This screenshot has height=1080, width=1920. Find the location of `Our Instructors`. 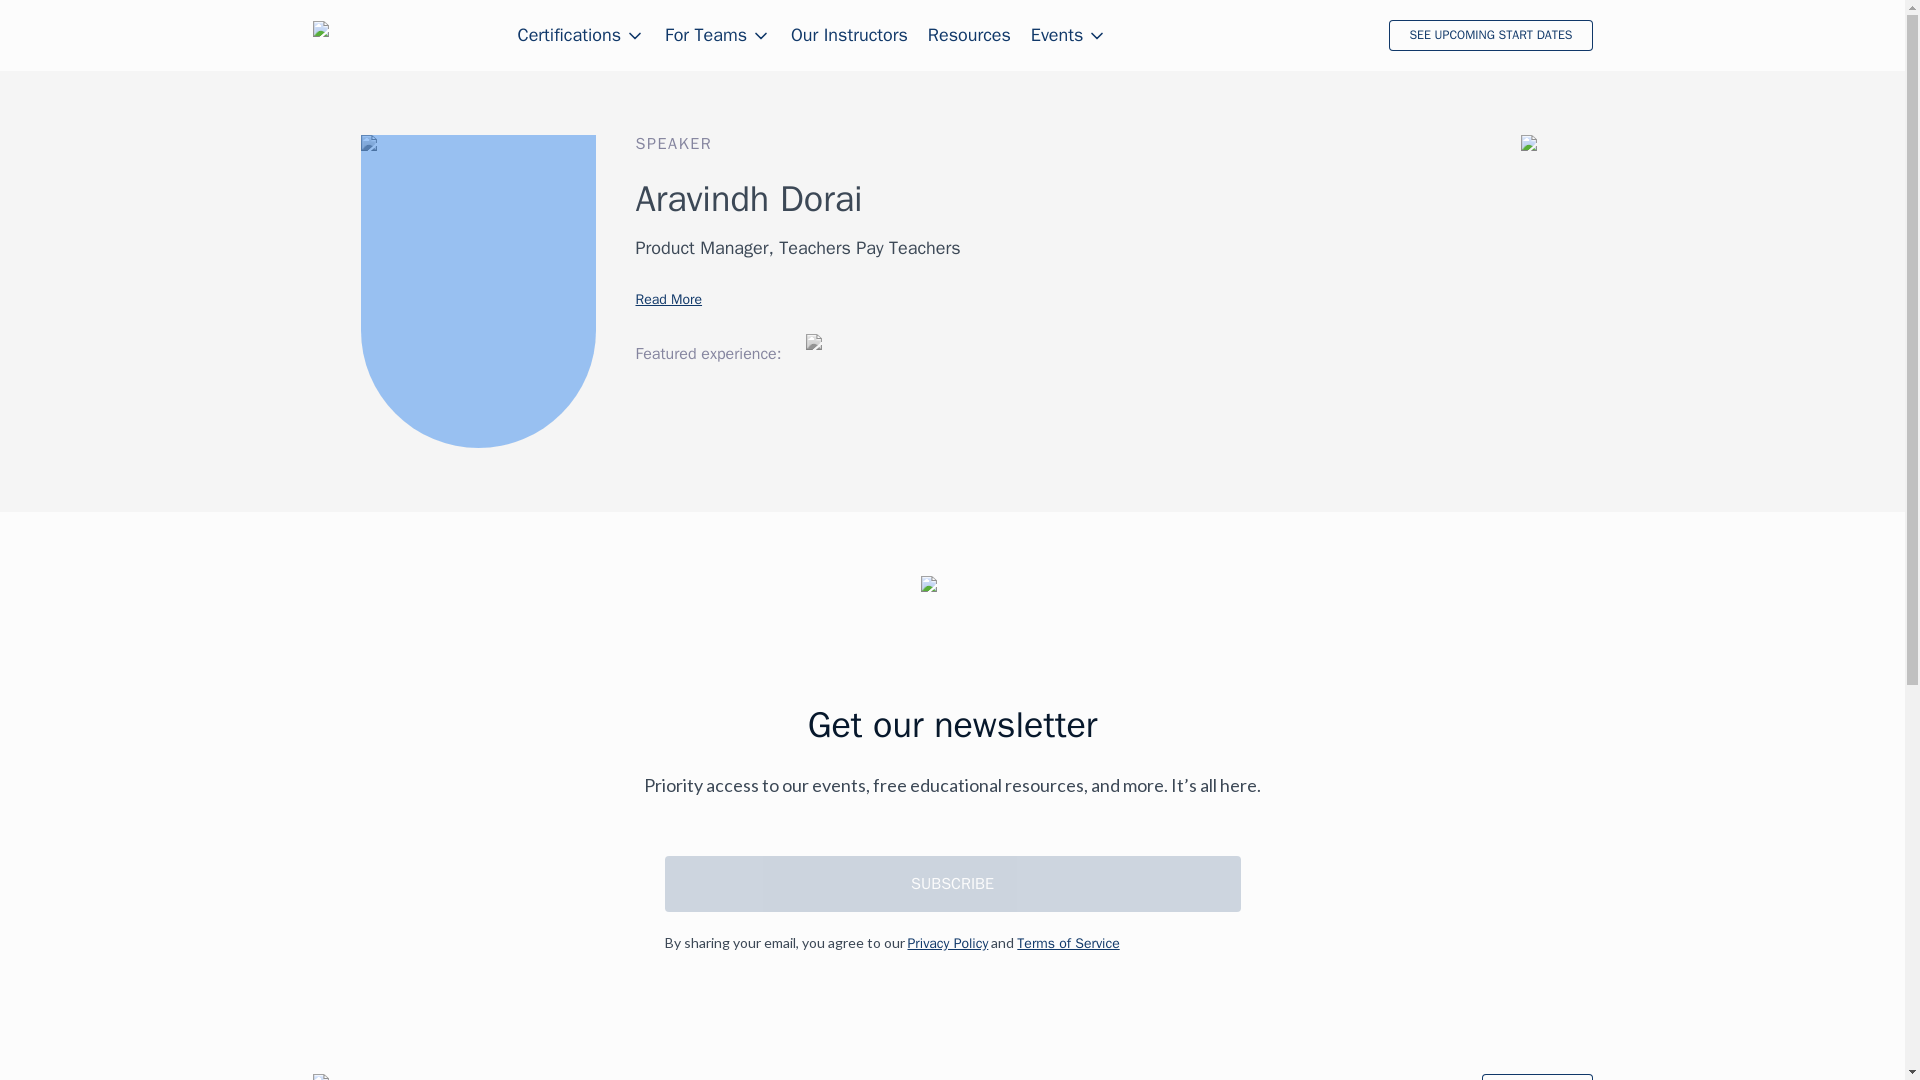

Our Instructors is located at coordinates (850, 35).